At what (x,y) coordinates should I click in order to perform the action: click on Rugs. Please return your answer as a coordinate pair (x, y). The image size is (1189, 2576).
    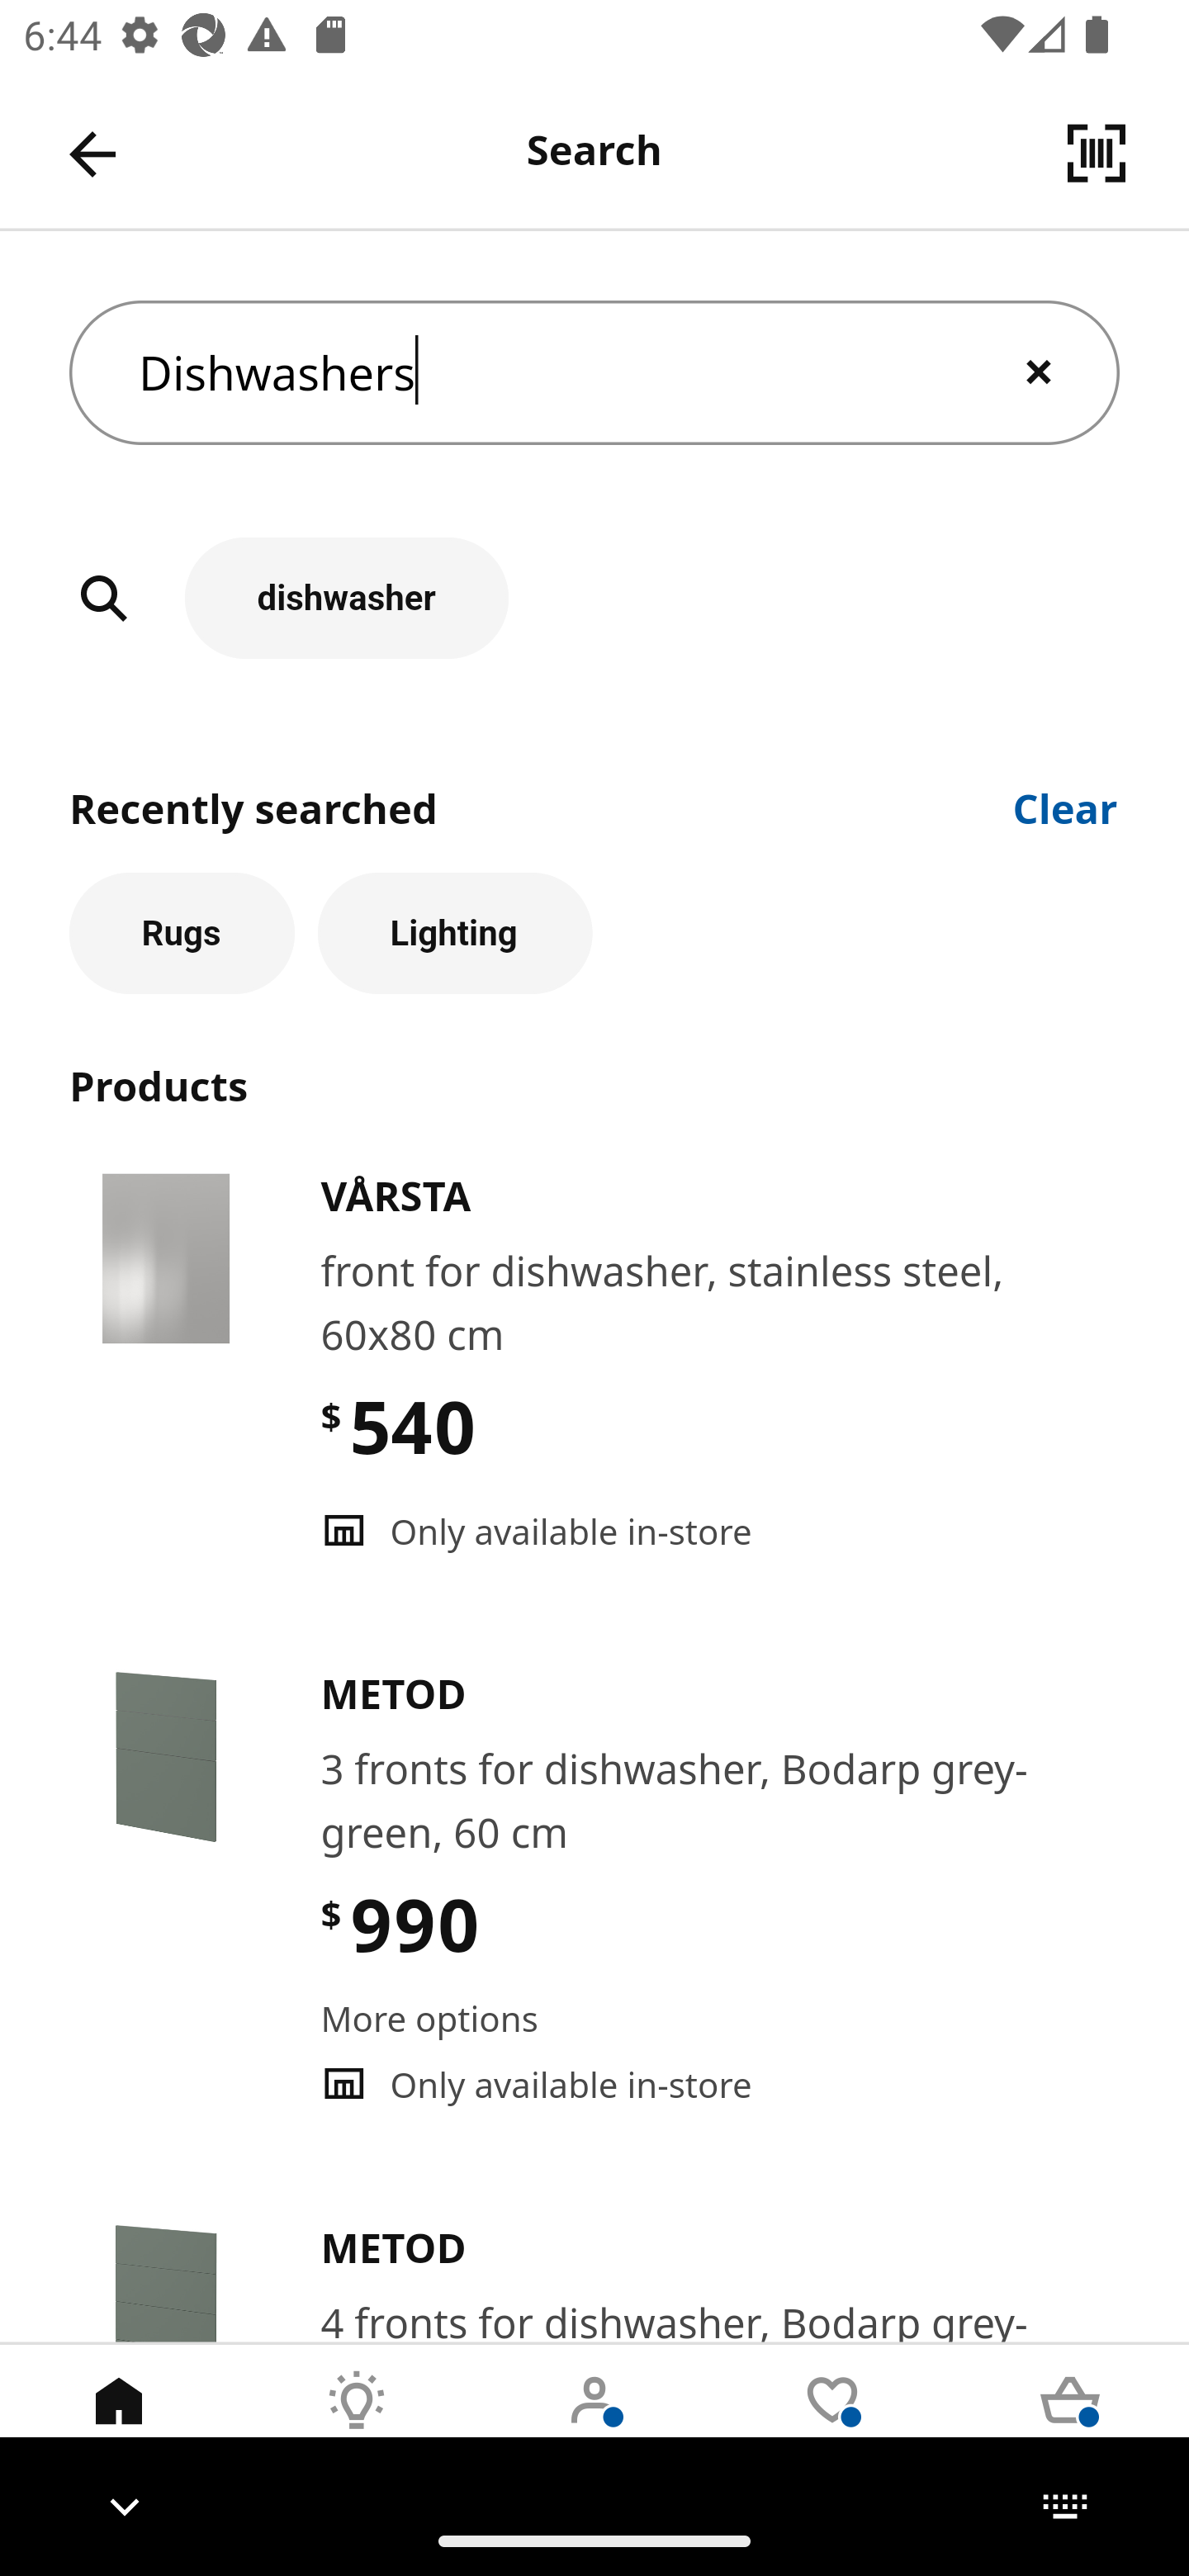
    Looking at the image, I should click on (182, 933).